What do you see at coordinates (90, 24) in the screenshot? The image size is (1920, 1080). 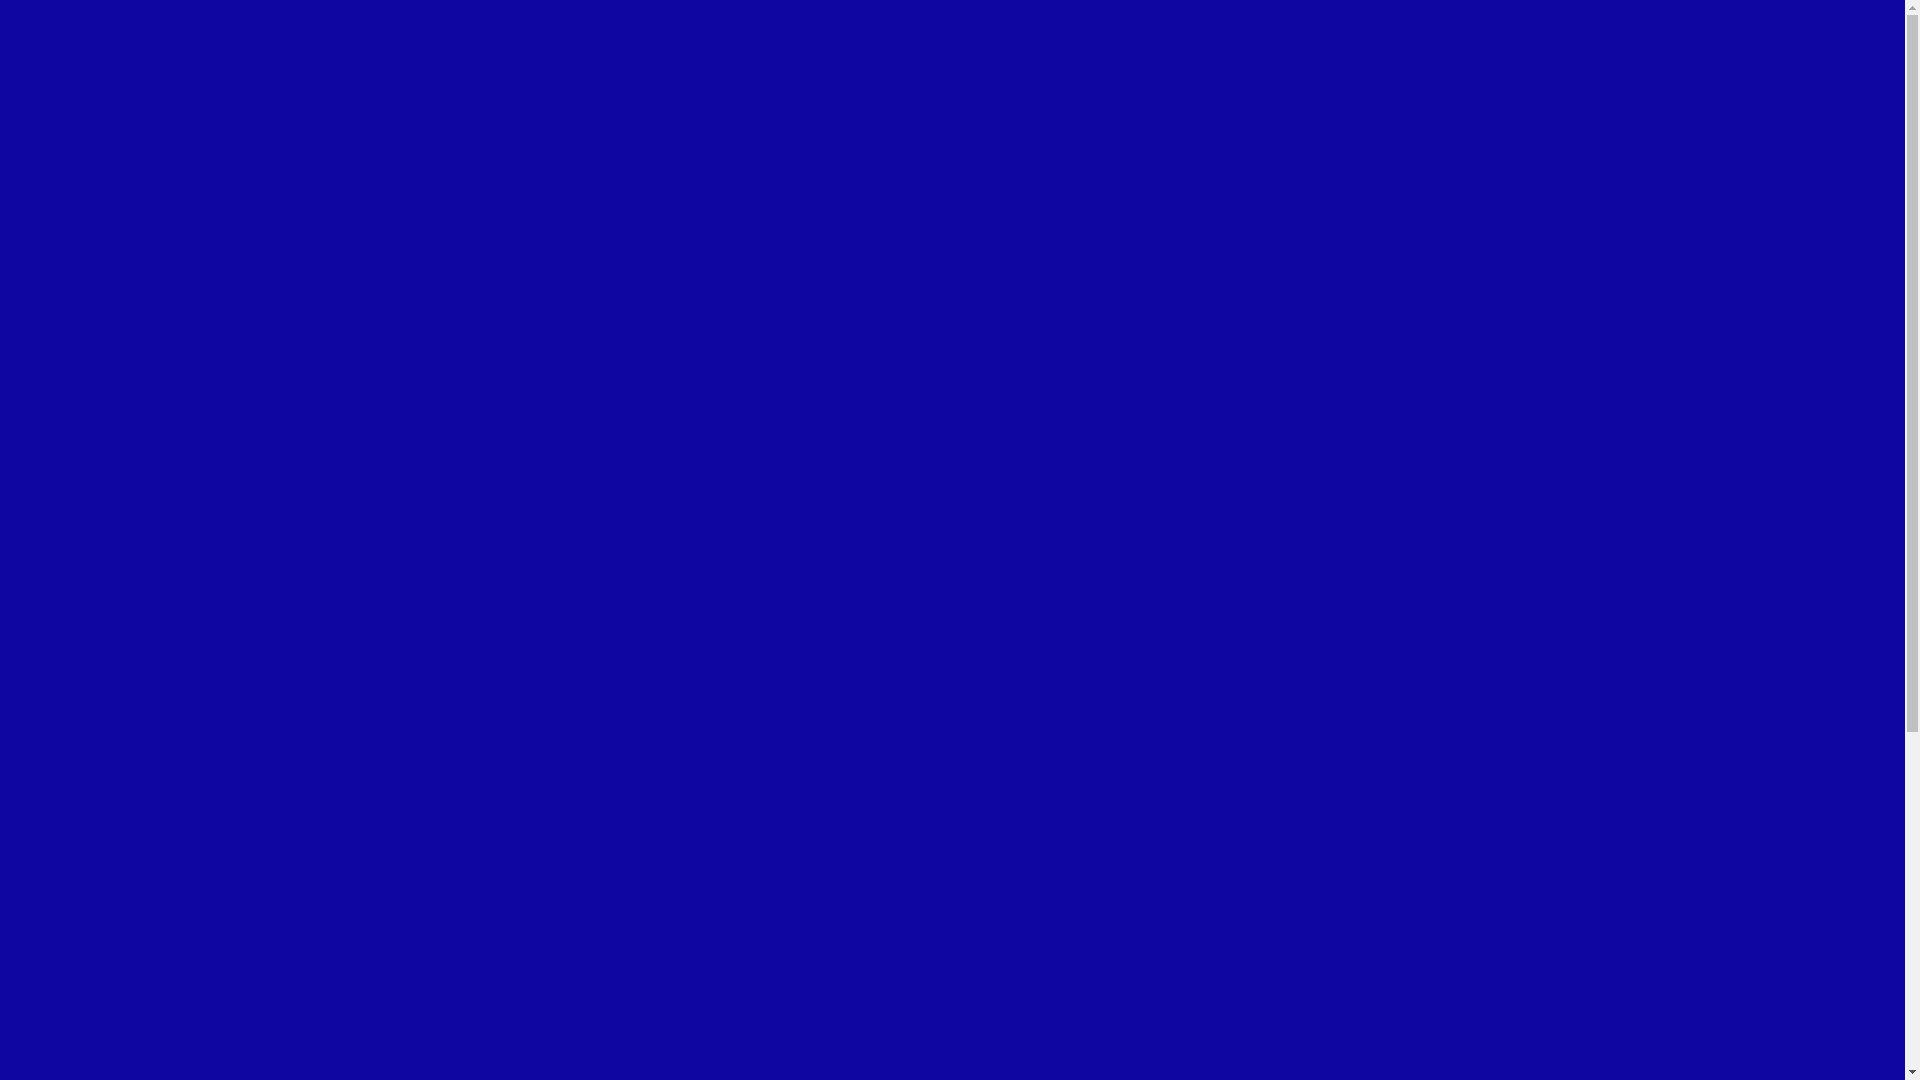 I see `Willkommen` at bounding box center [90, 24].